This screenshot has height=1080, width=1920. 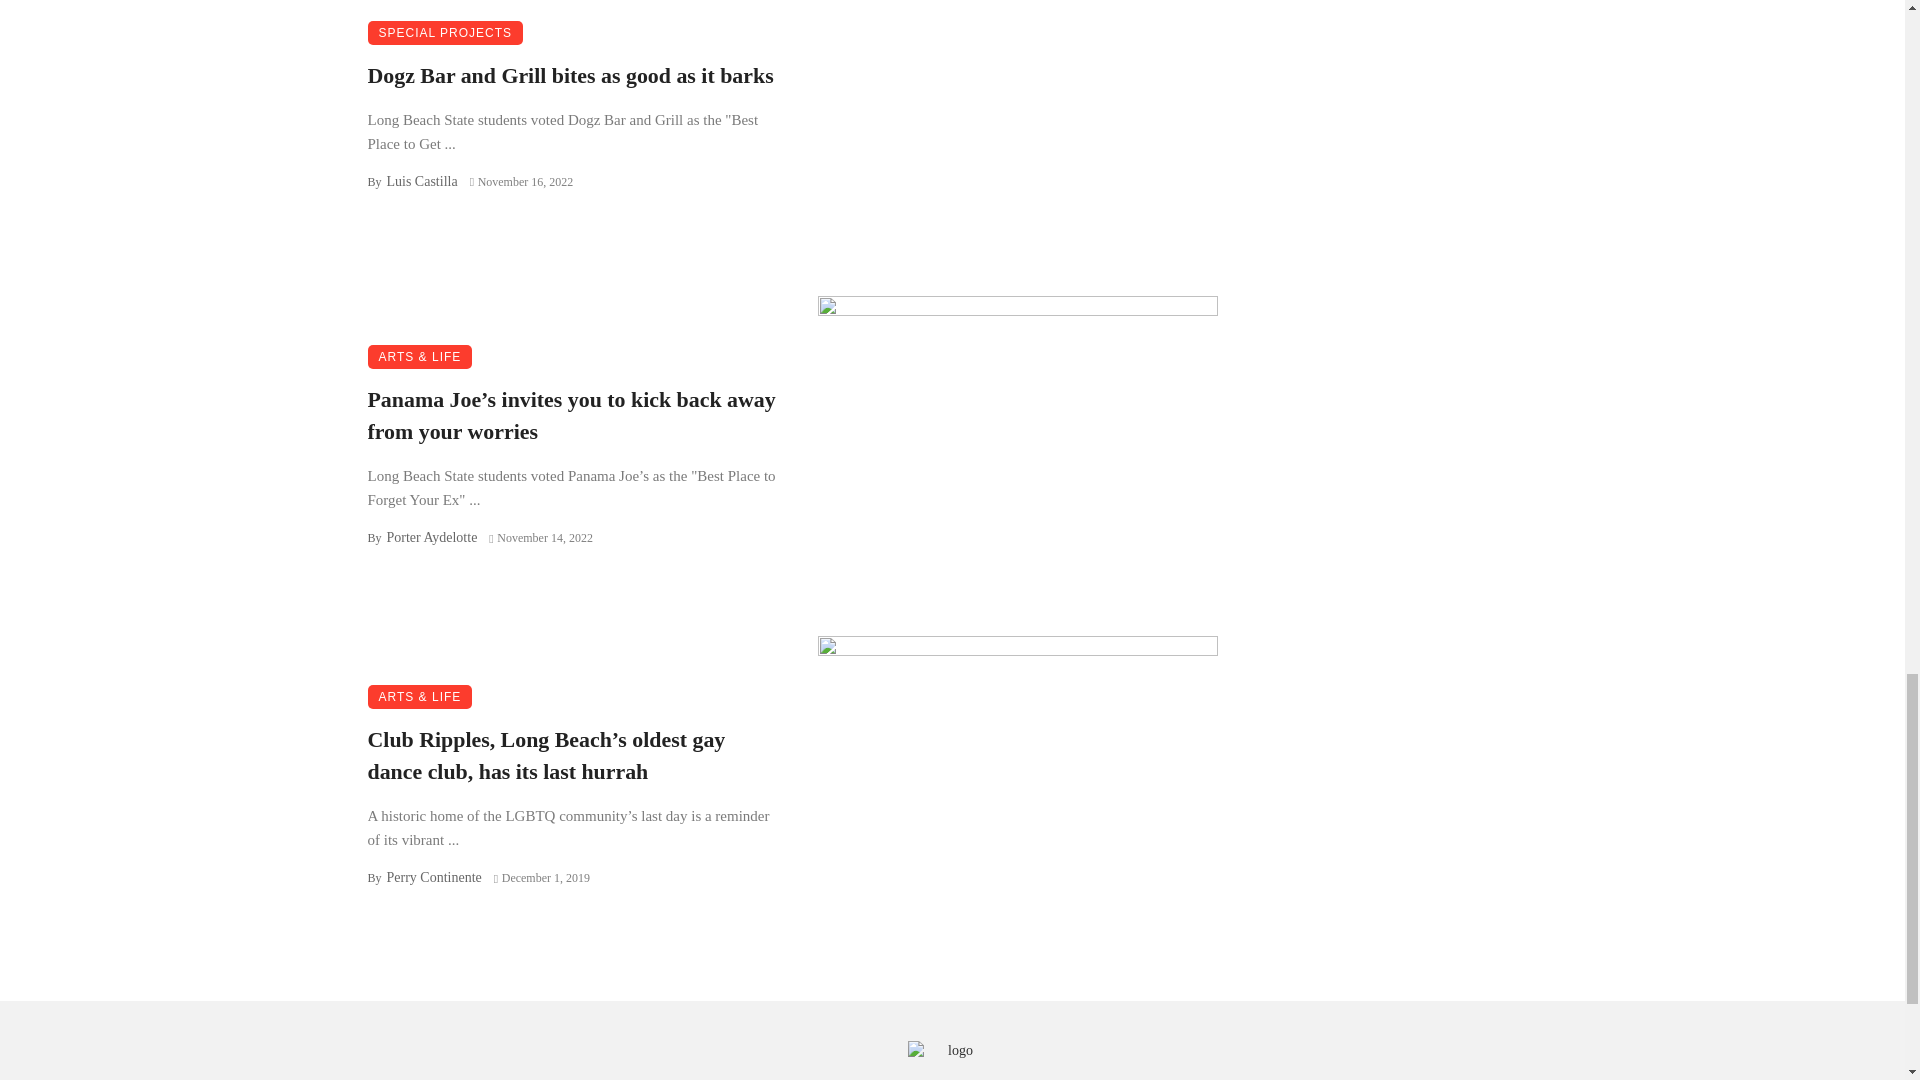 I want to click on November 16, 2022 at 11:54 am, so click(x=522, y=182).